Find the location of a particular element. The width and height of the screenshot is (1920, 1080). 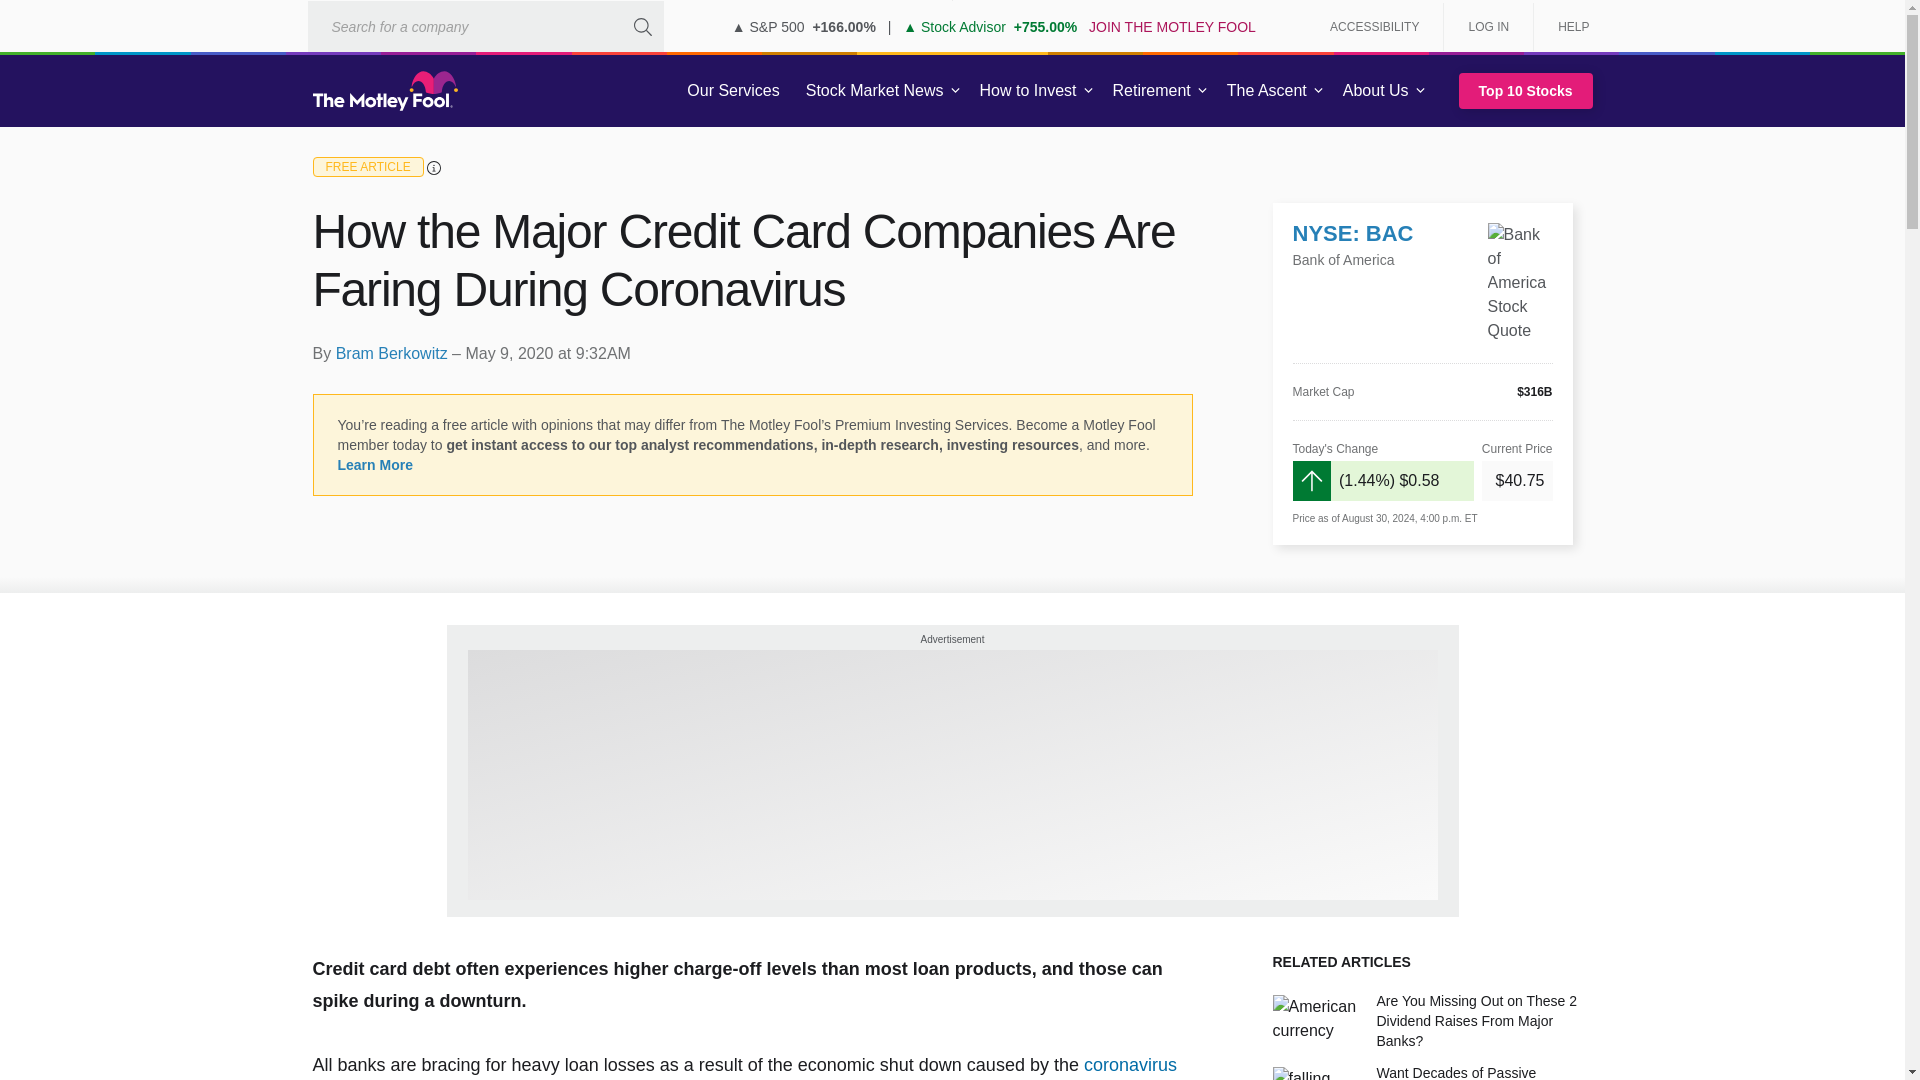

Our Services is located at coordinates (733, 91).